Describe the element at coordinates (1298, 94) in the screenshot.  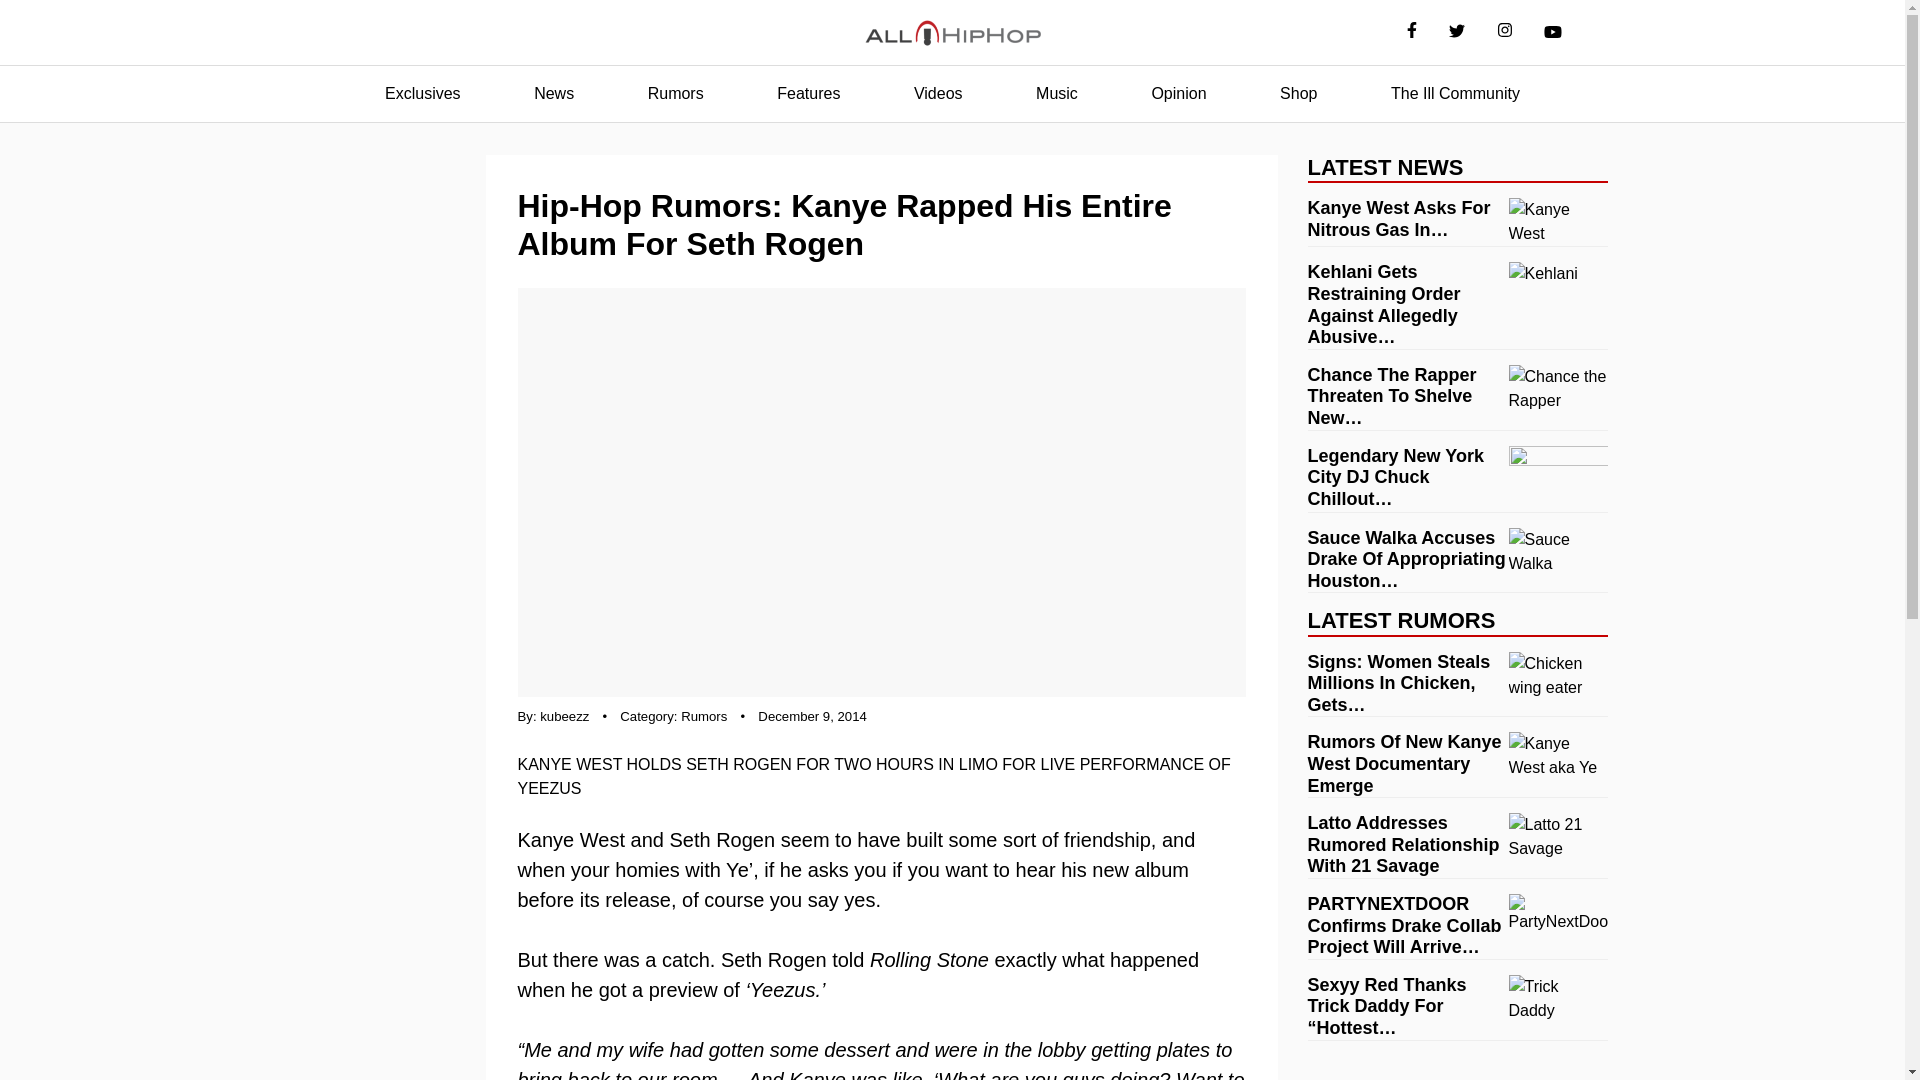
I see `Shop` at that location.